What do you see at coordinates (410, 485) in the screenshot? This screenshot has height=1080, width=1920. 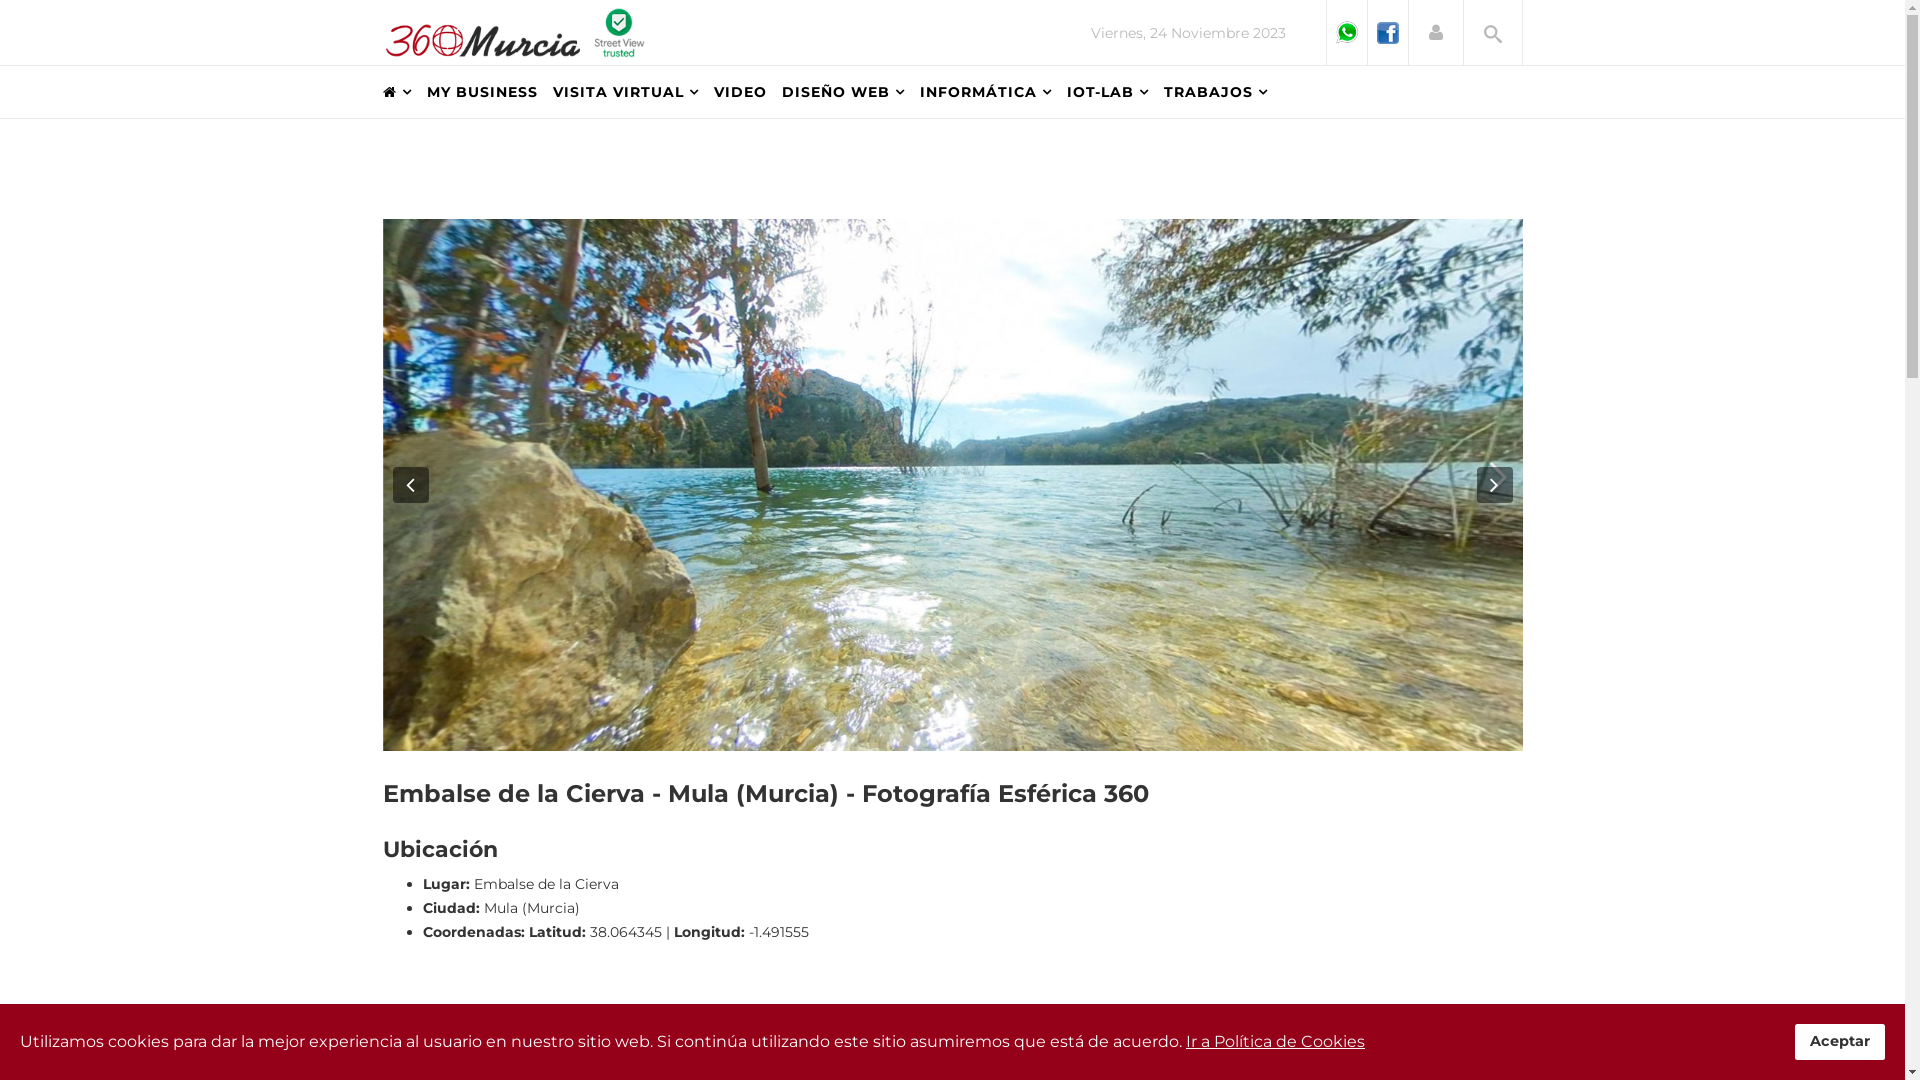 I see `Previous` at bounding box center [410, 485].